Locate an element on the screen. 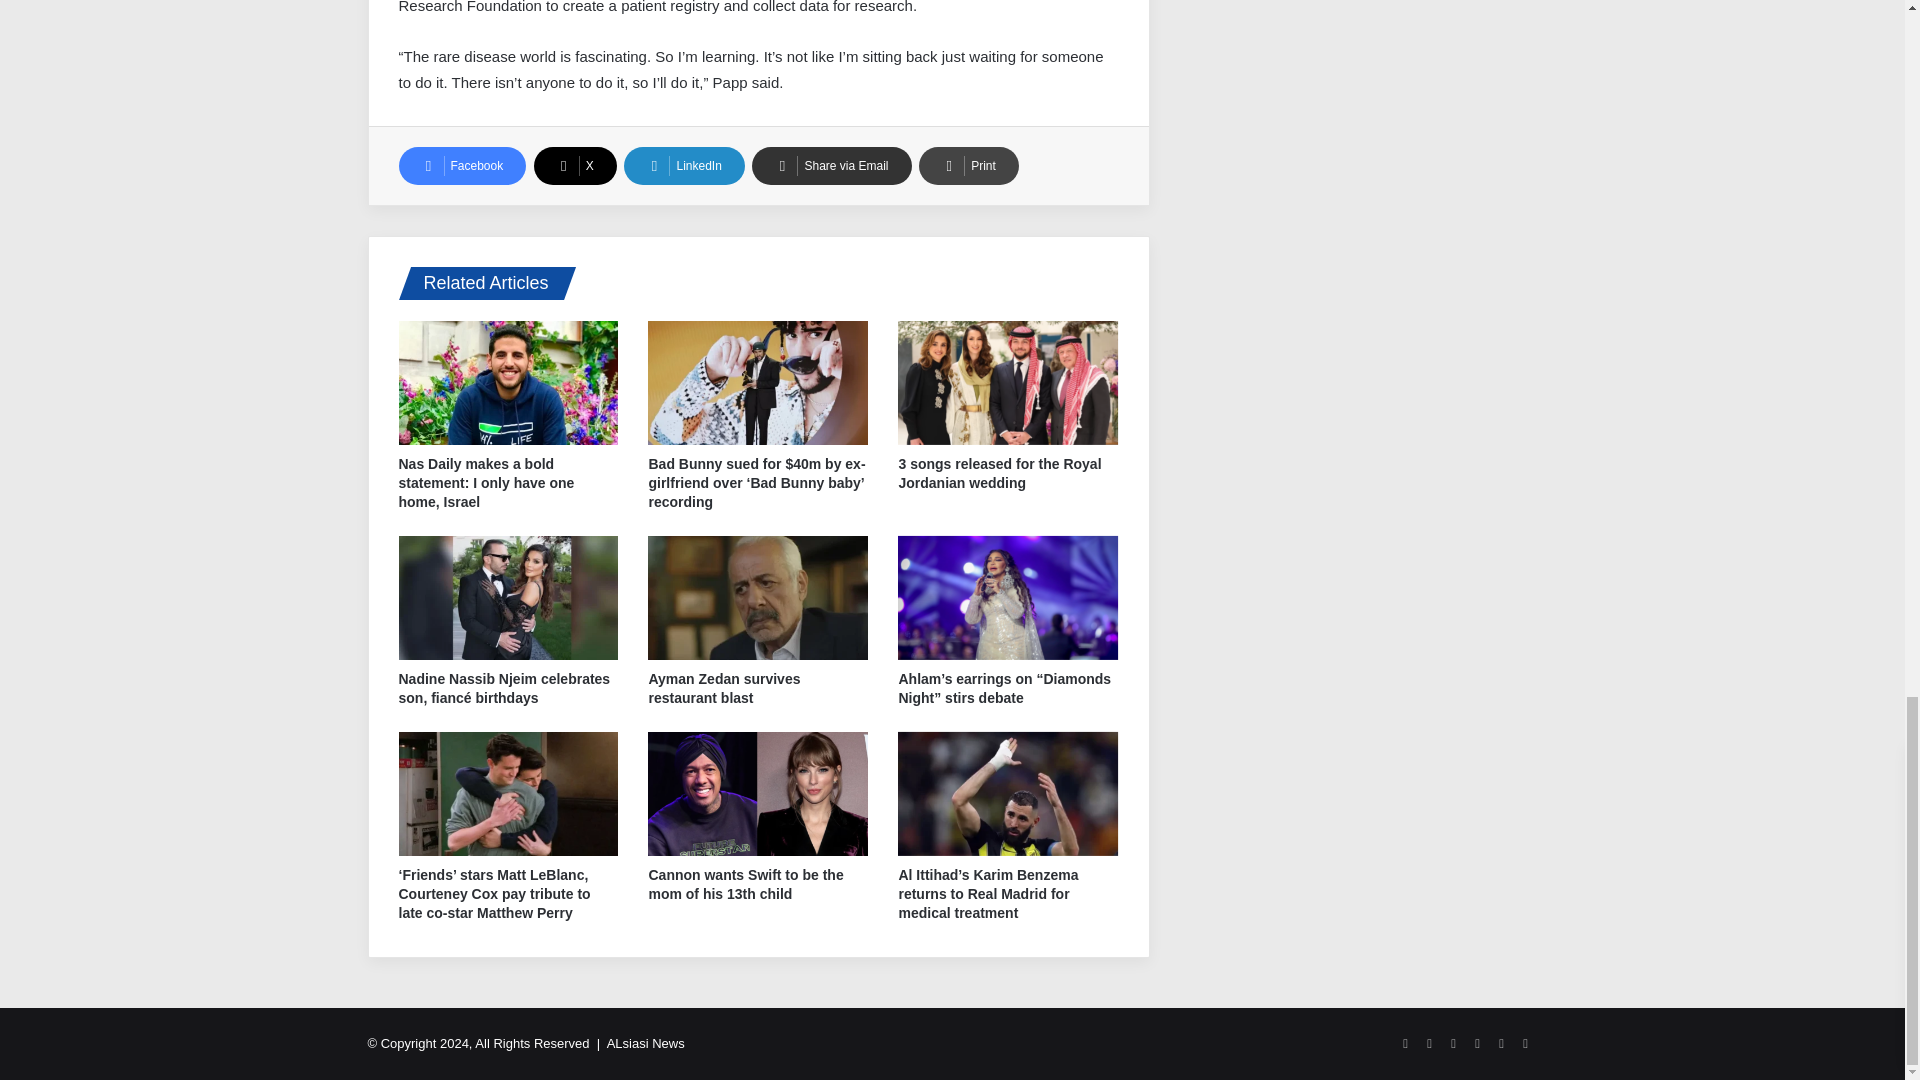 Image resolution: width=1920 pixels, height=1080 pixels. X is located at coordinates (574, 165).